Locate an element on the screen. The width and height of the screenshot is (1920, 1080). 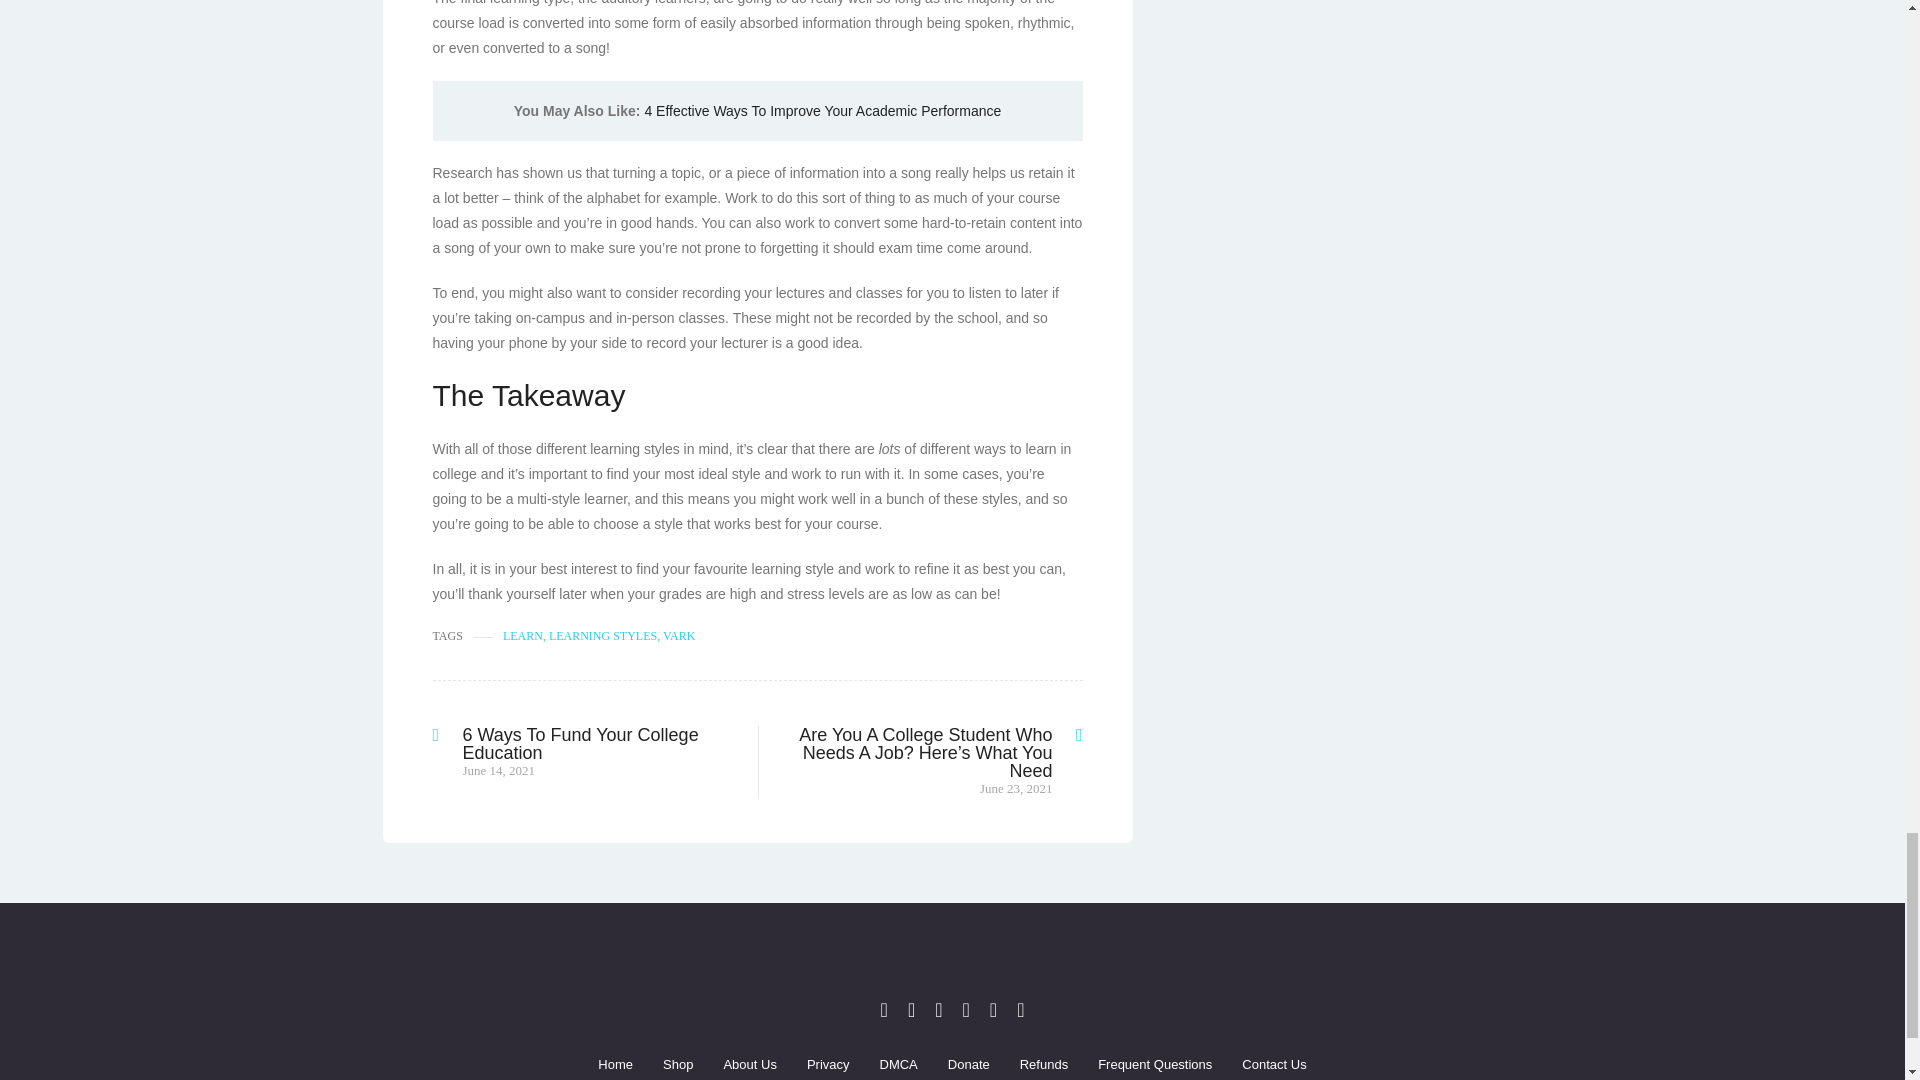
VARK is located at coordinates (678, 635).